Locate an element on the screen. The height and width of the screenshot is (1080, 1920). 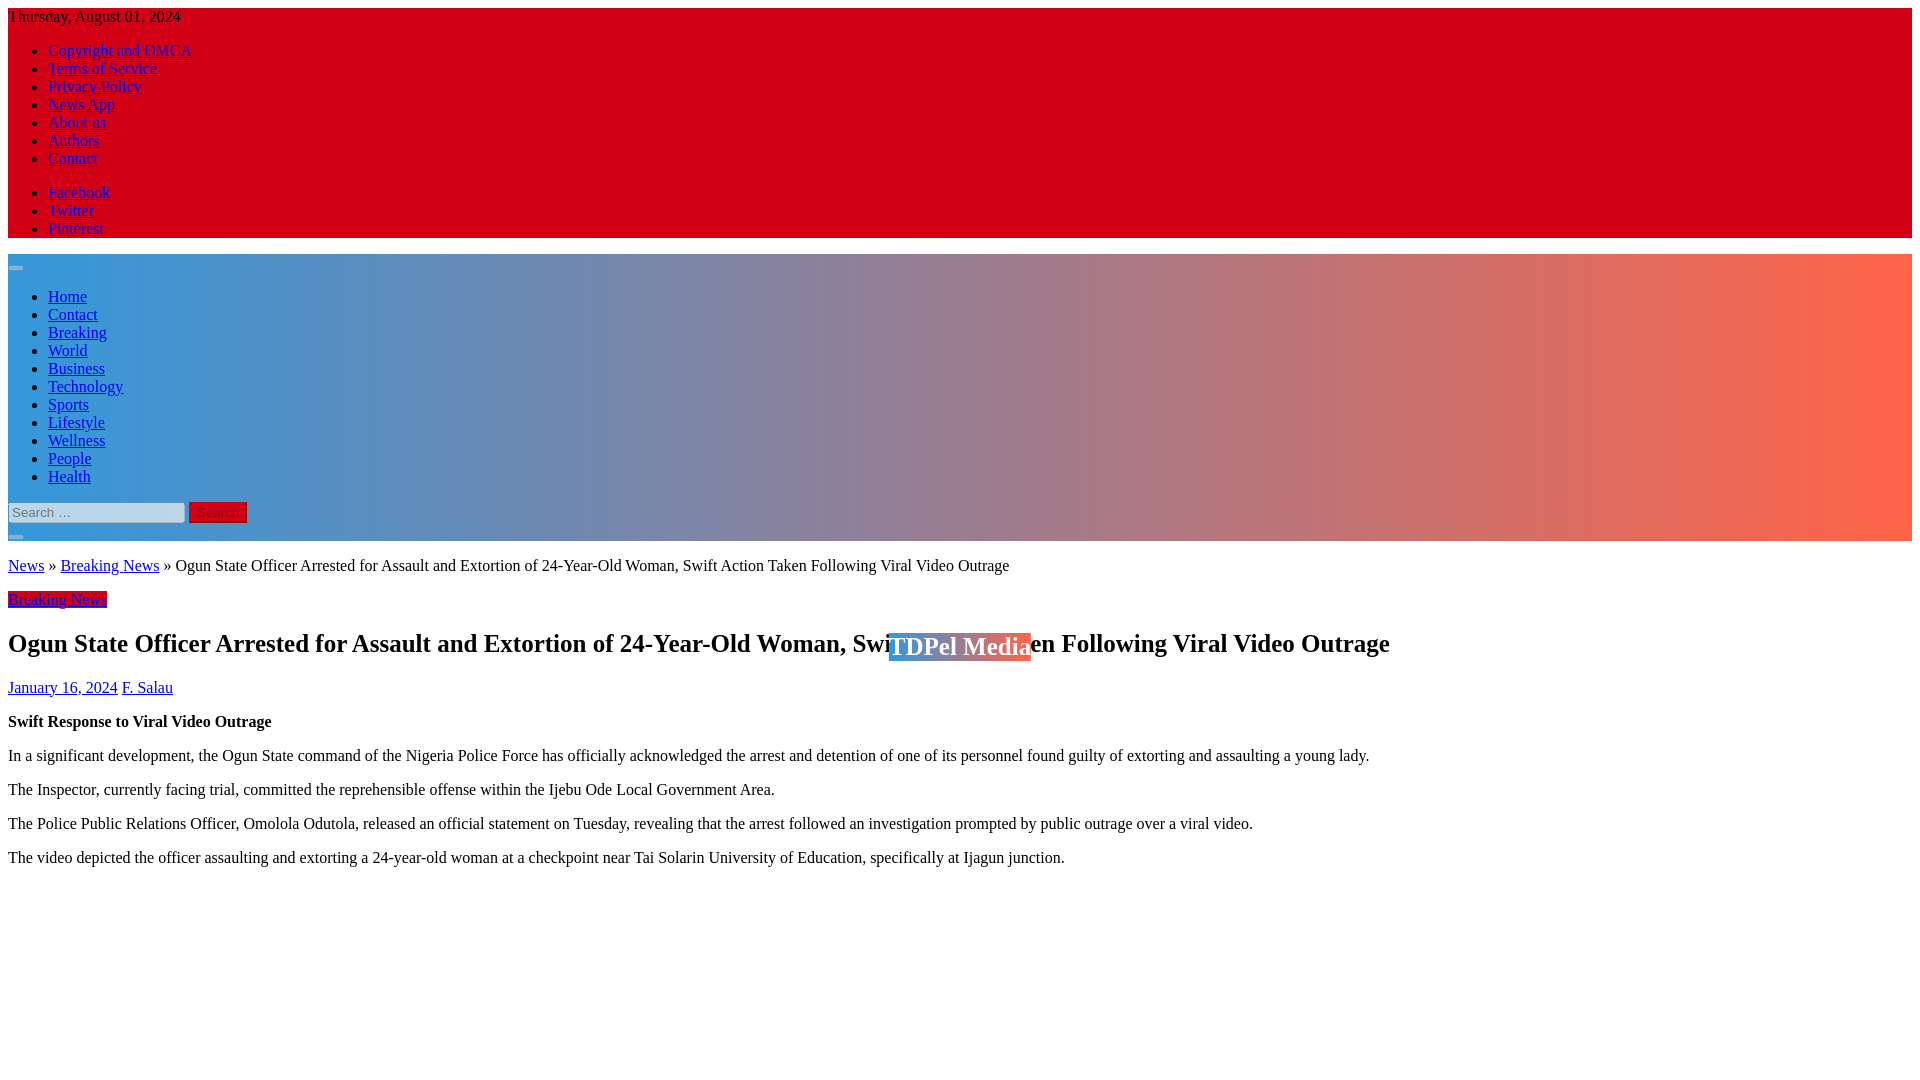
News is located at coordinates (26, 565).